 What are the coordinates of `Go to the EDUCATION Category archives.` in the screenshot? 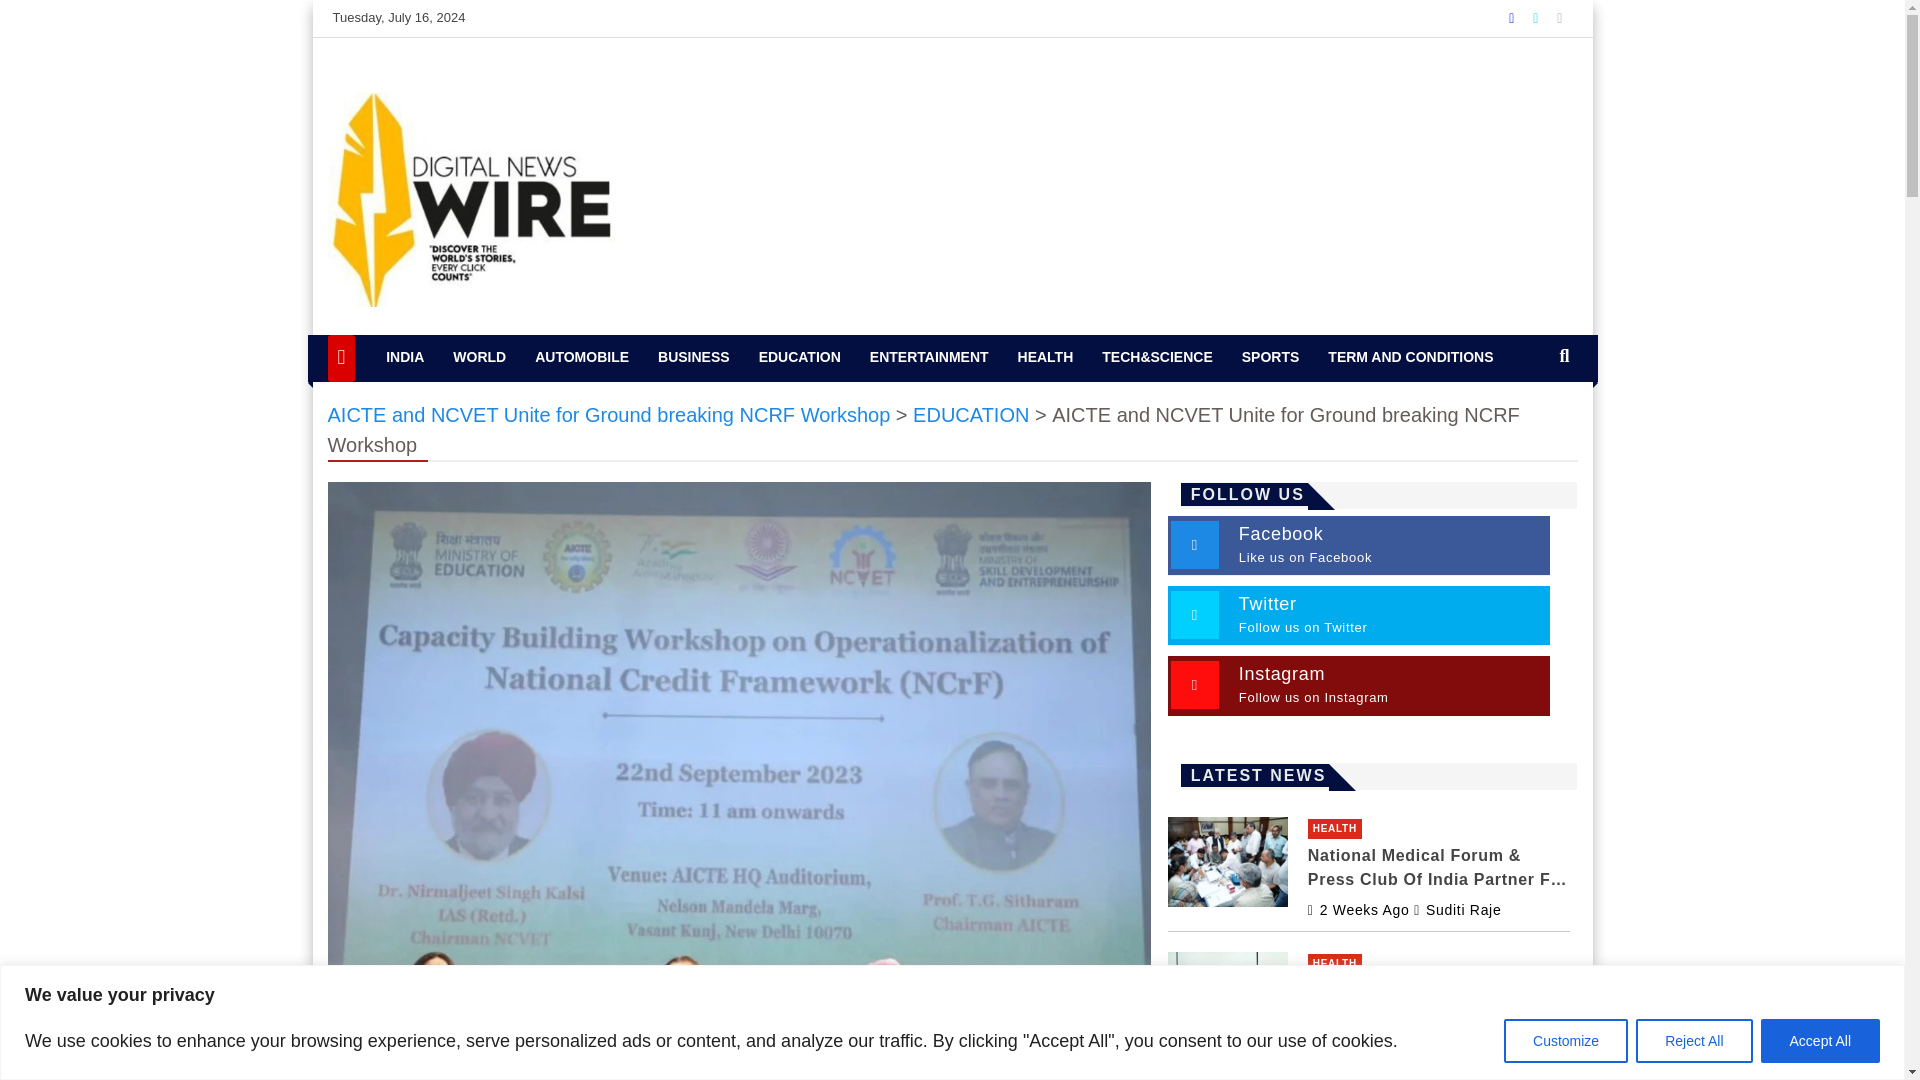 It's located at (971, 414).